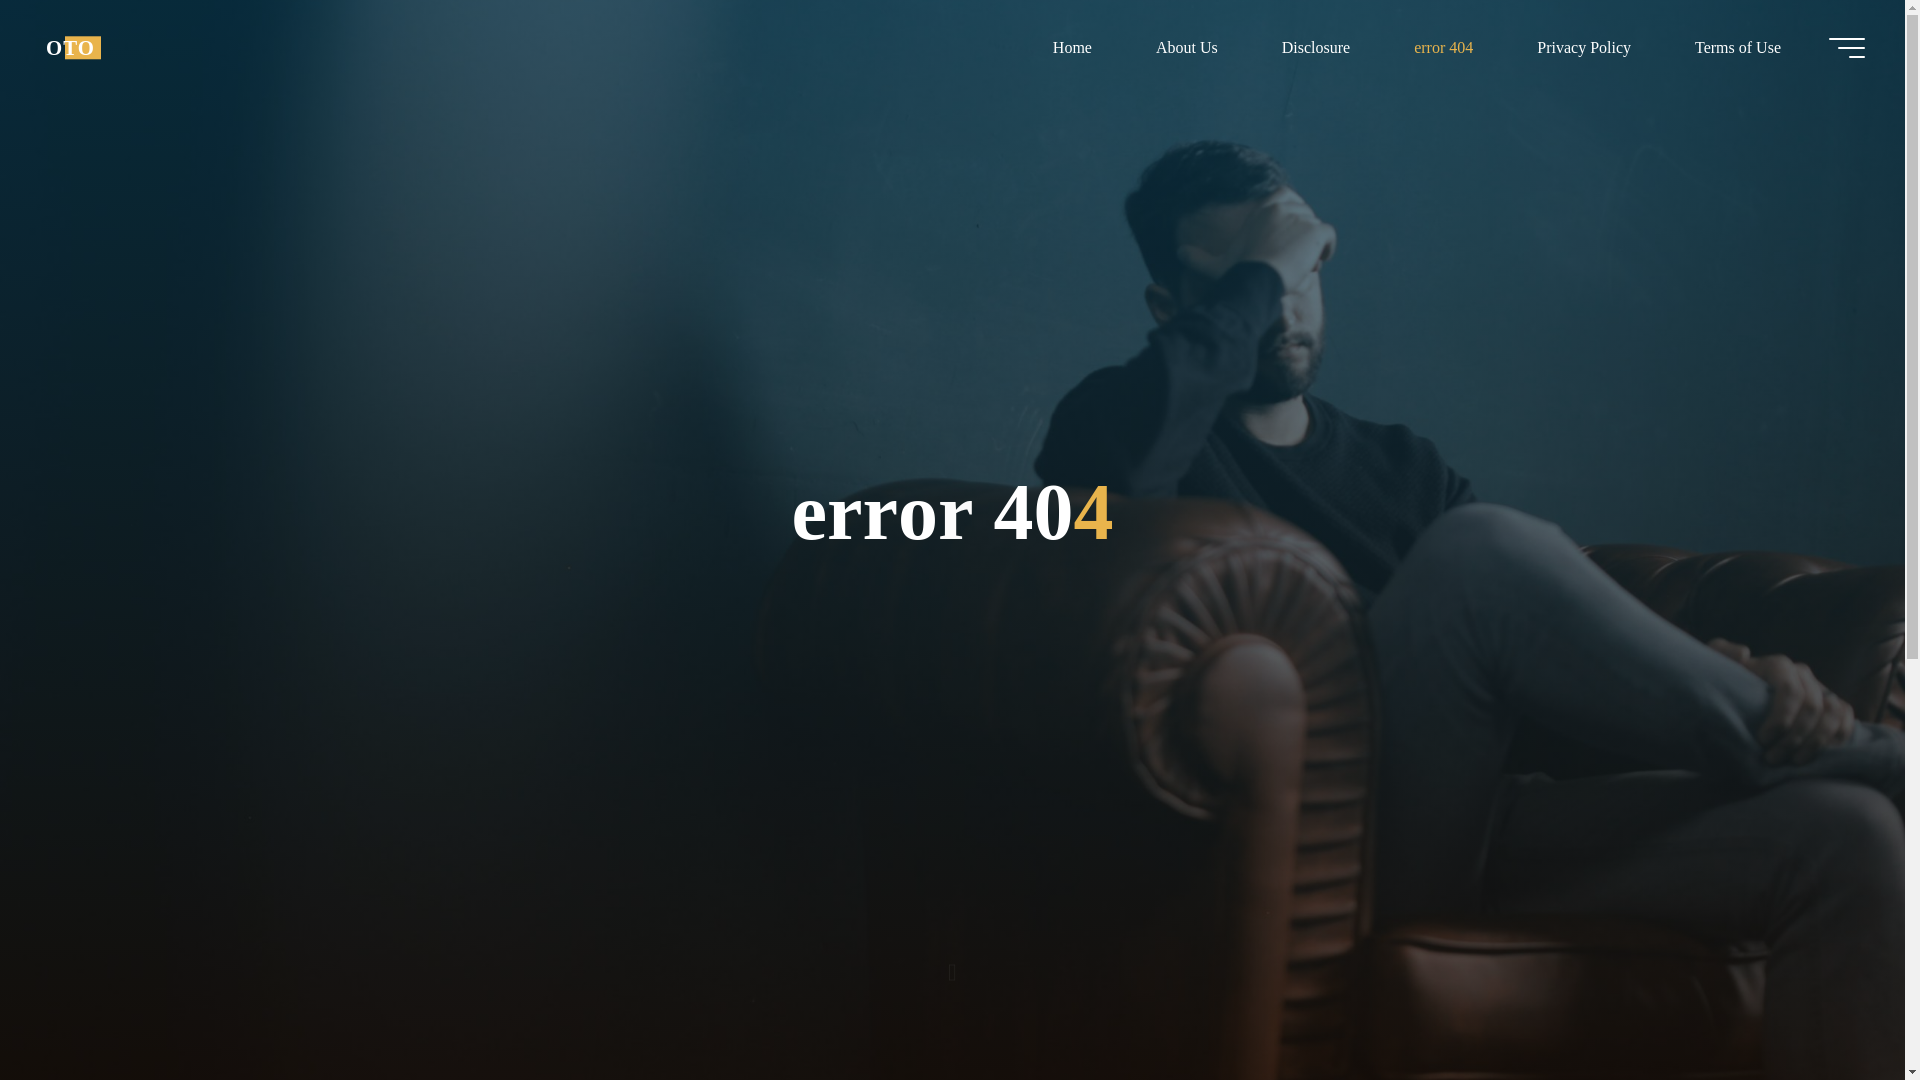  Describe the element at coordinates (1584, 47) in the screenshot. I see `Privacy Policy` at that location.